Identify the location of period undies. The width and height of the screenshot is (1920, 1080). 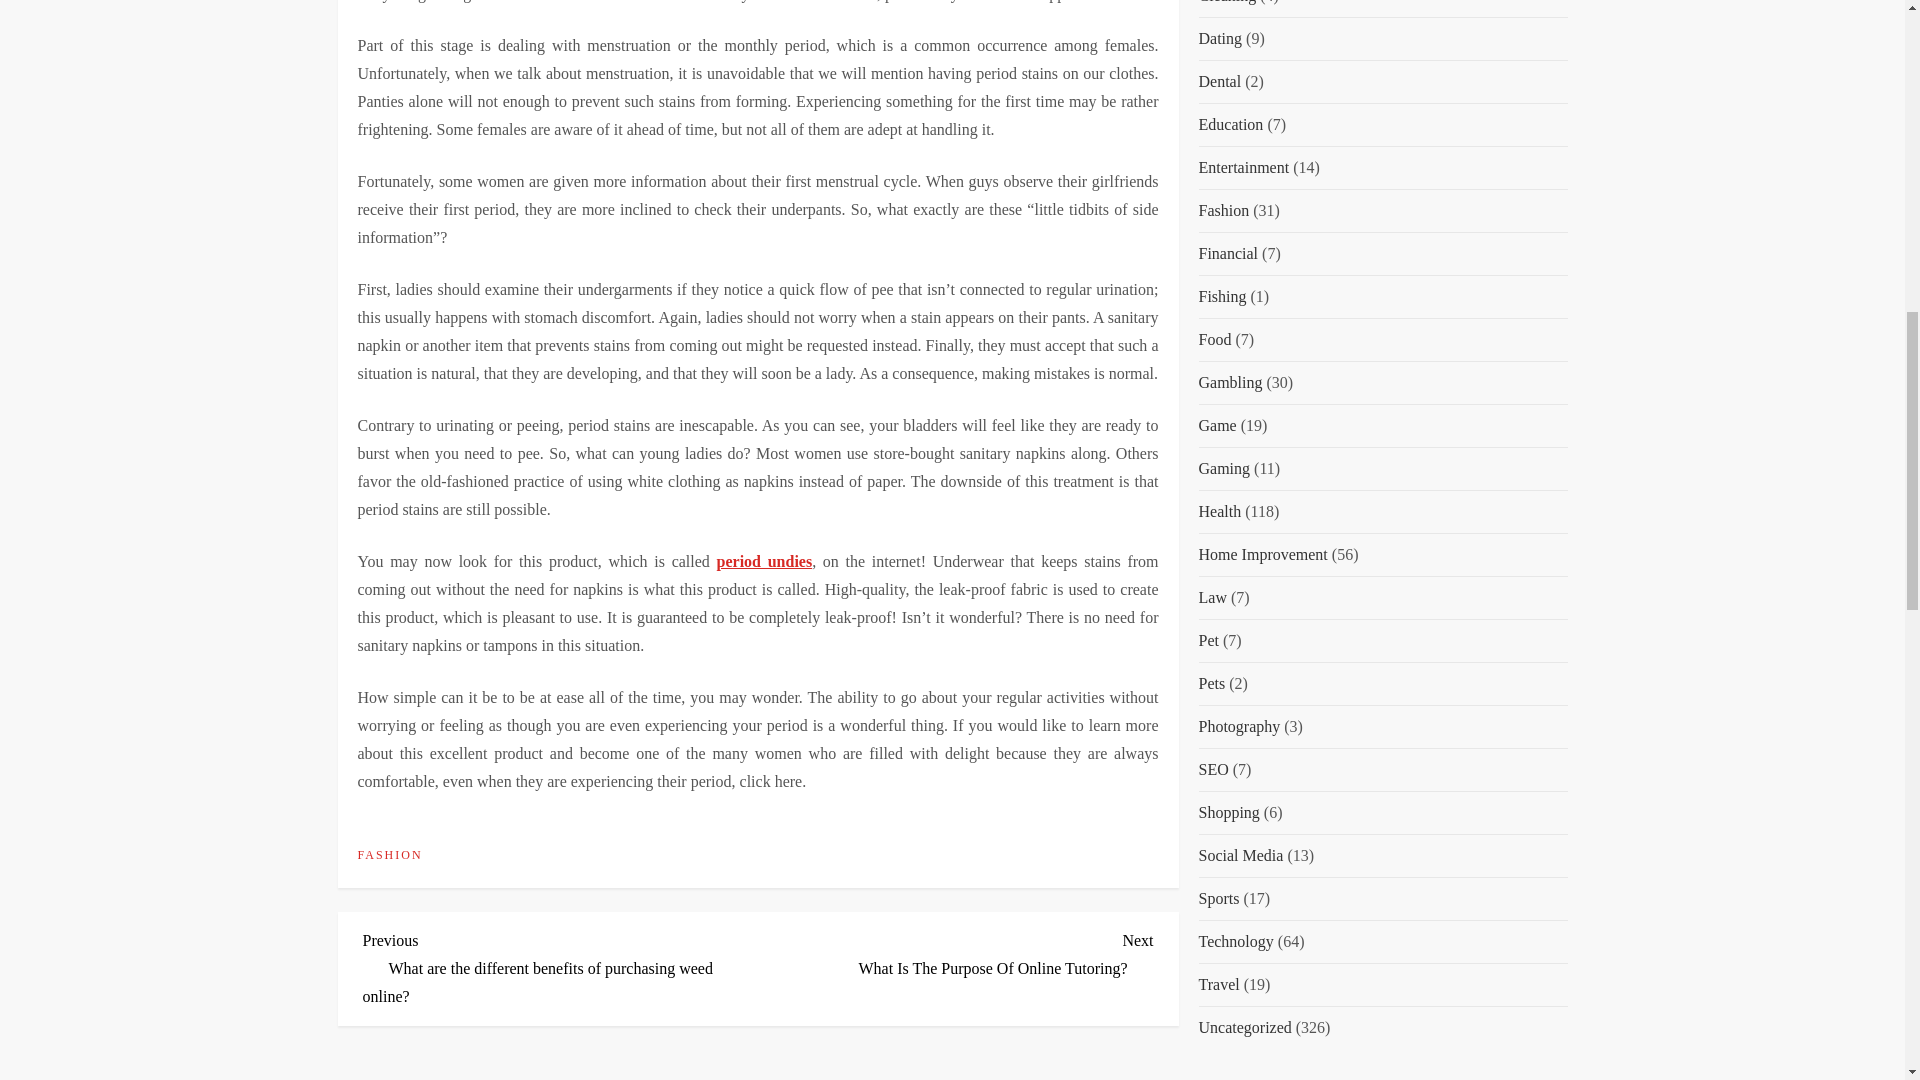
(764, 561).